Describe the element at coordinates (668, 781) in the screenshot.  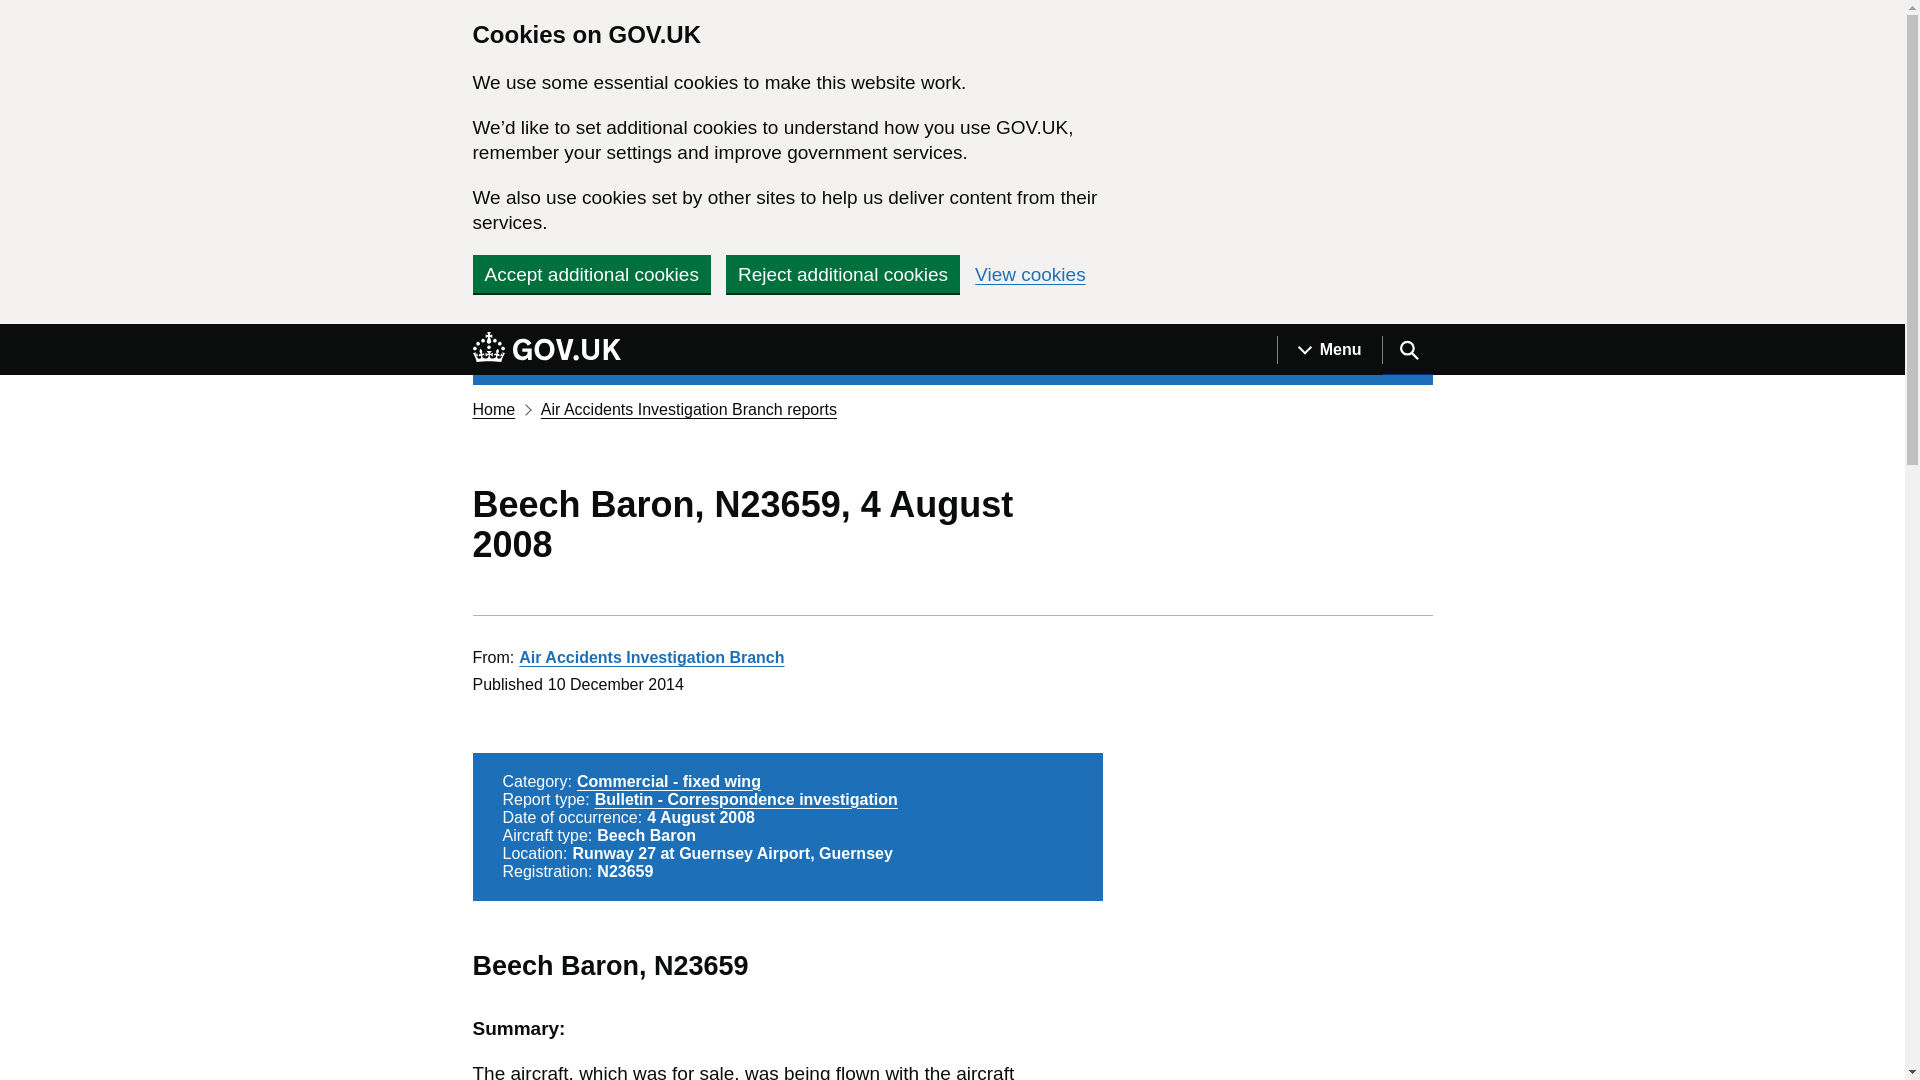
I see `Commercial - fixed wing` at that location.